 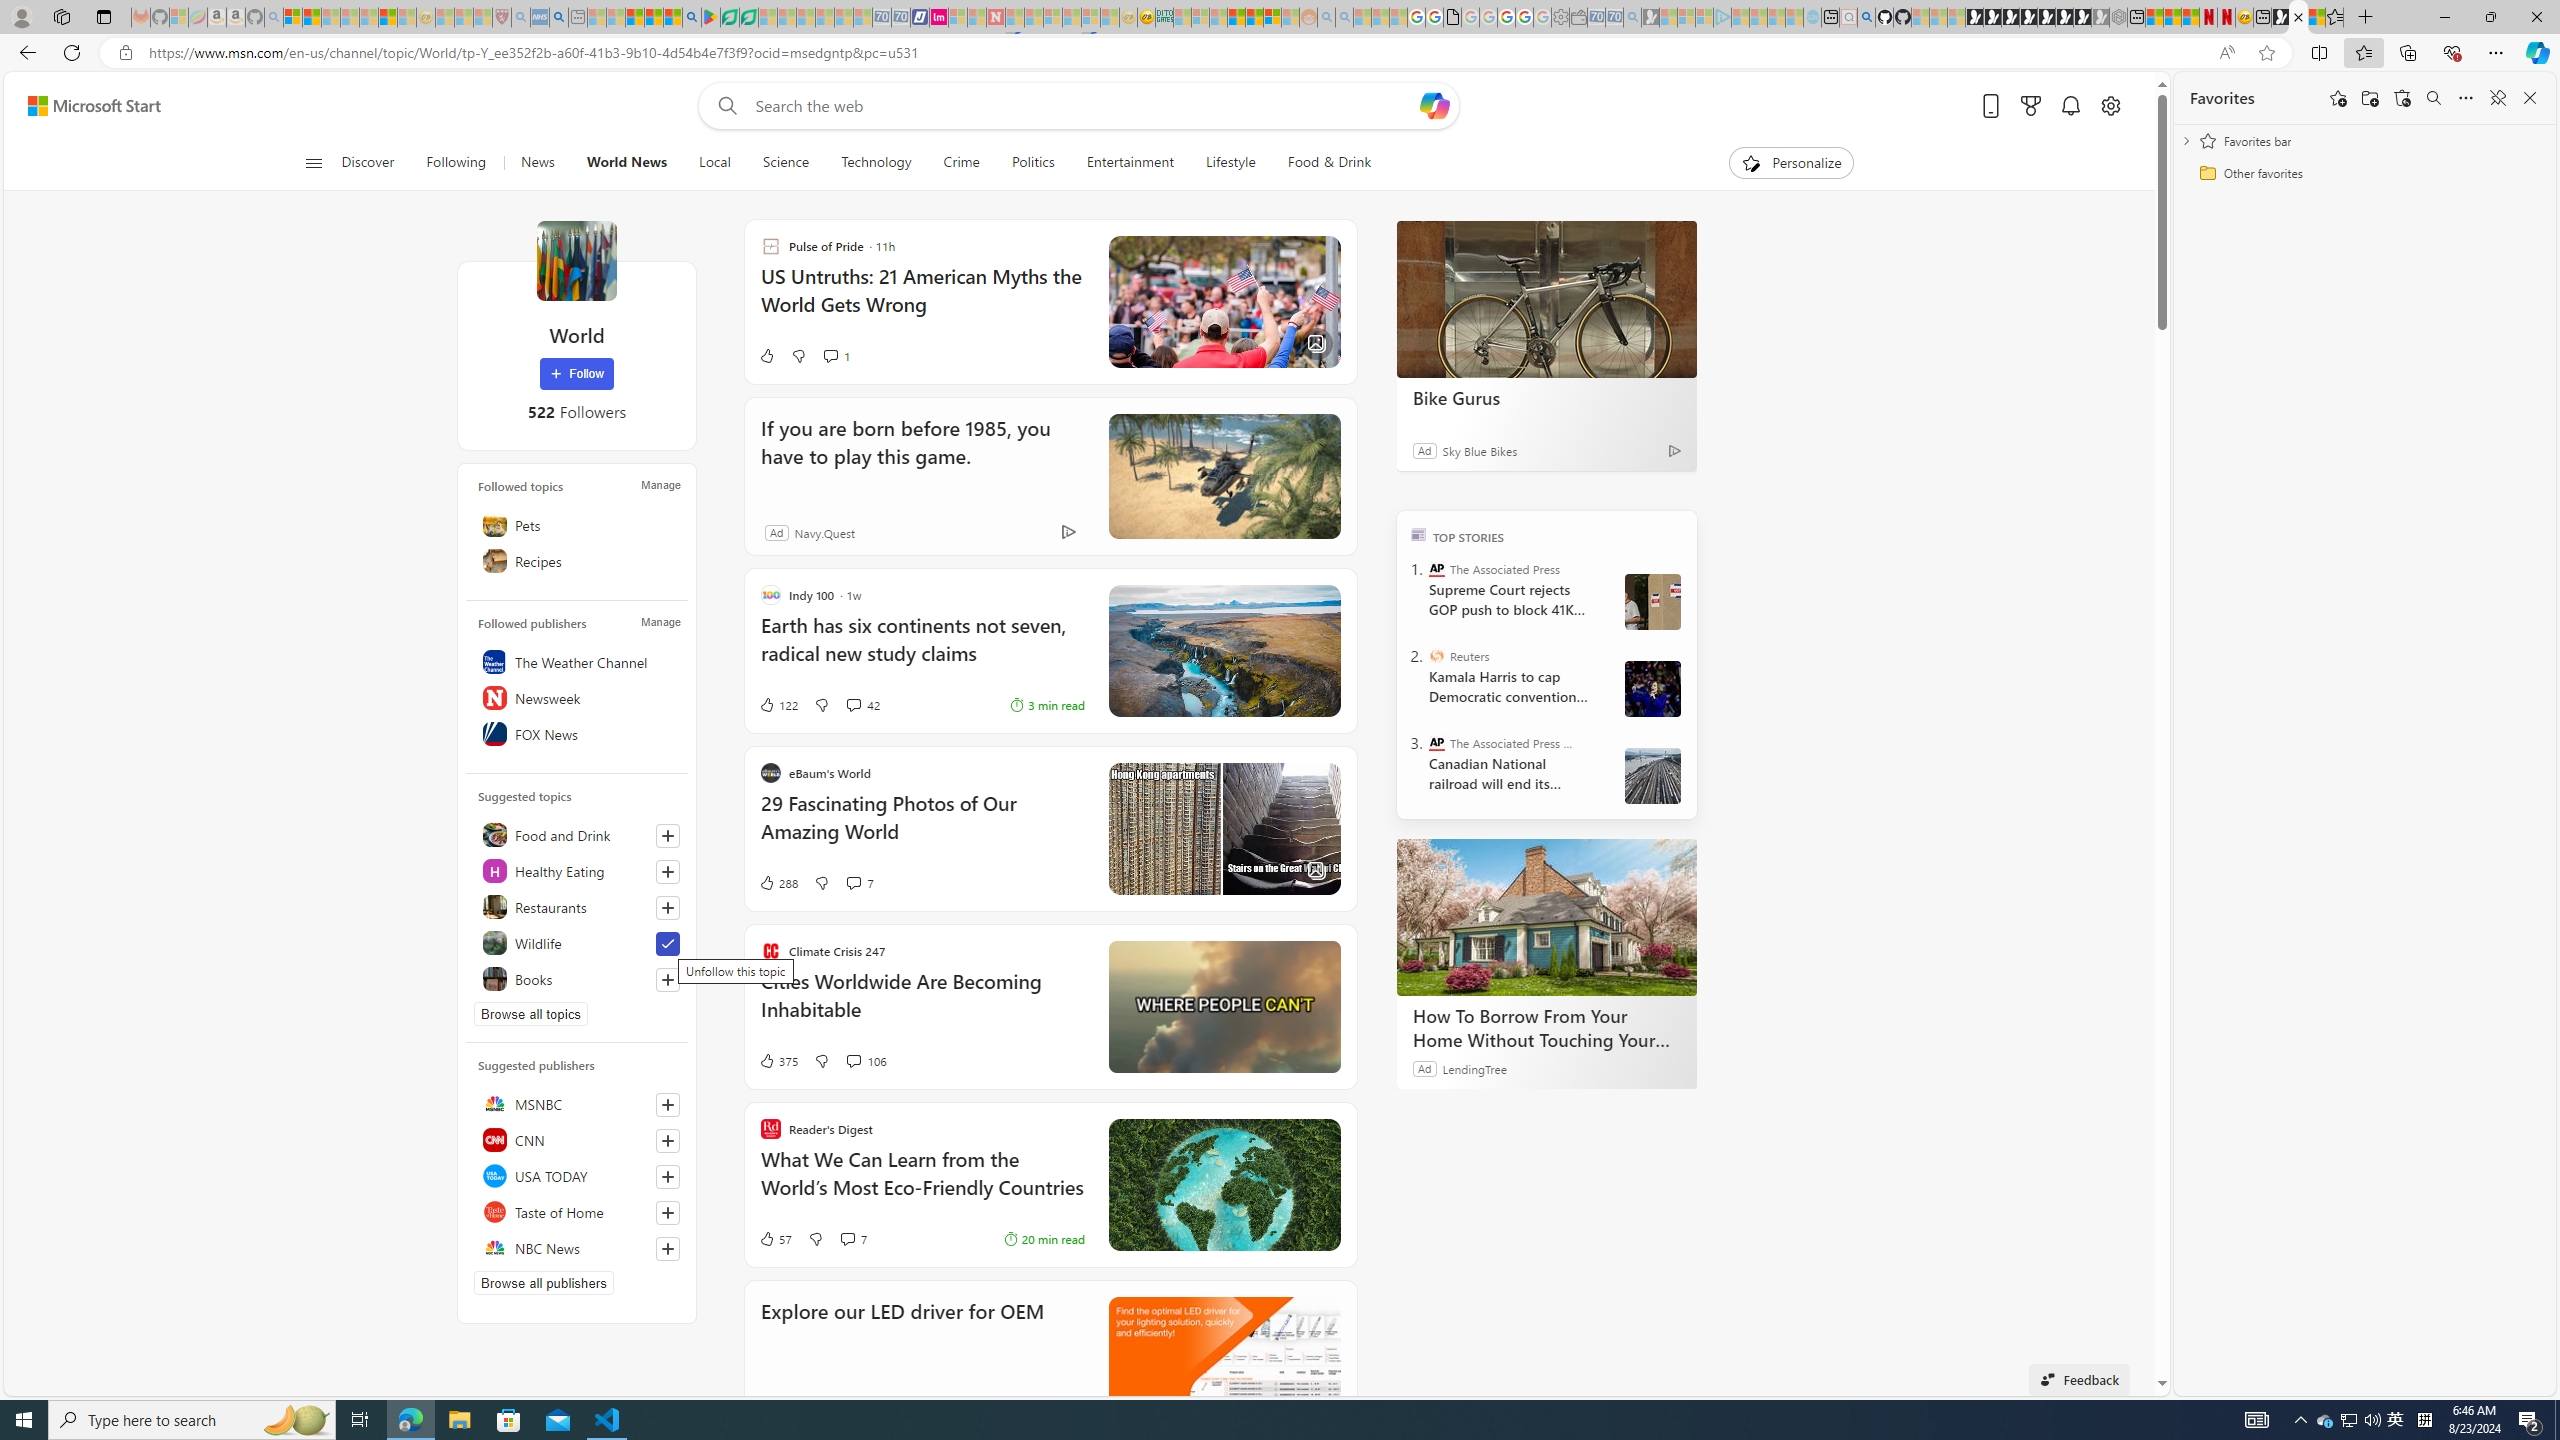 I want to click on 57 Like, so click(x=774, y=1238).